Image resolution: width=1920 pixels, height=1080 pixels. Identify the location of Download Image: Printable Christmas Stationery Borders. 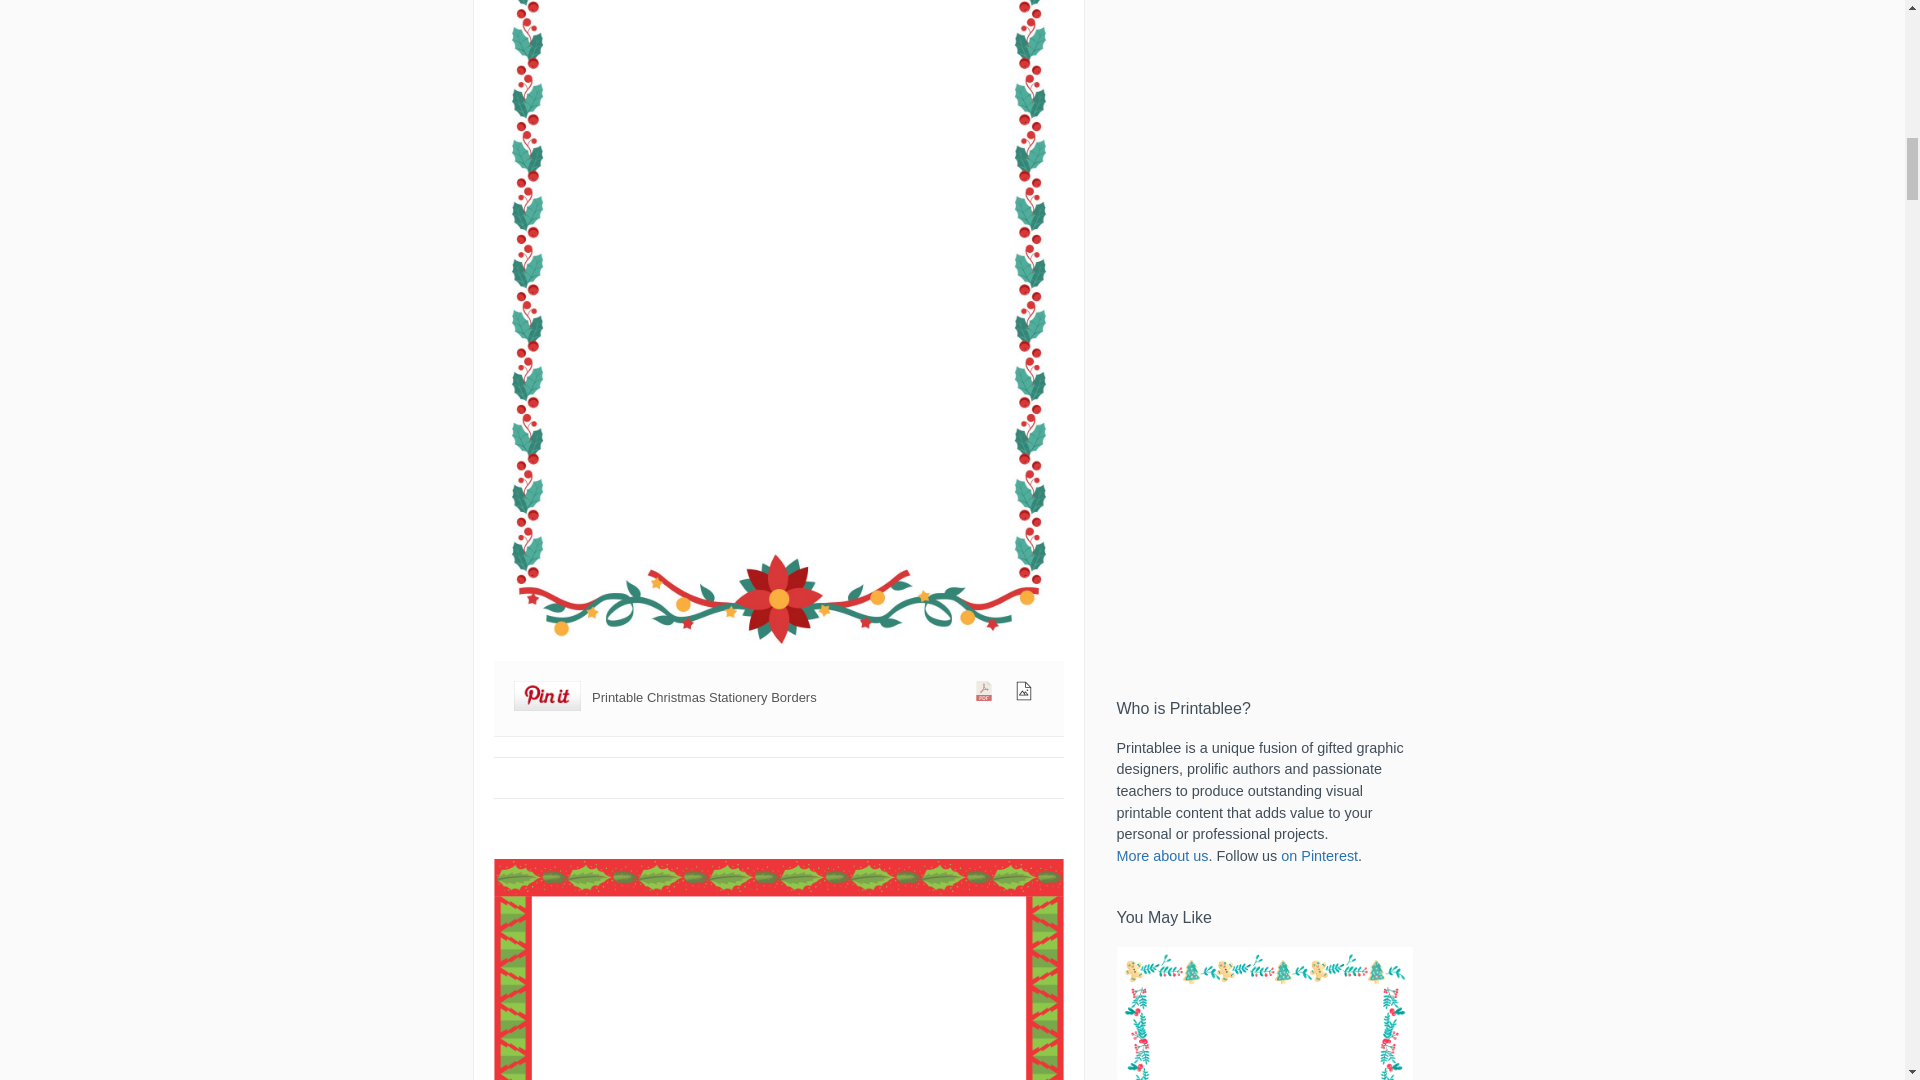
(1024, 694).